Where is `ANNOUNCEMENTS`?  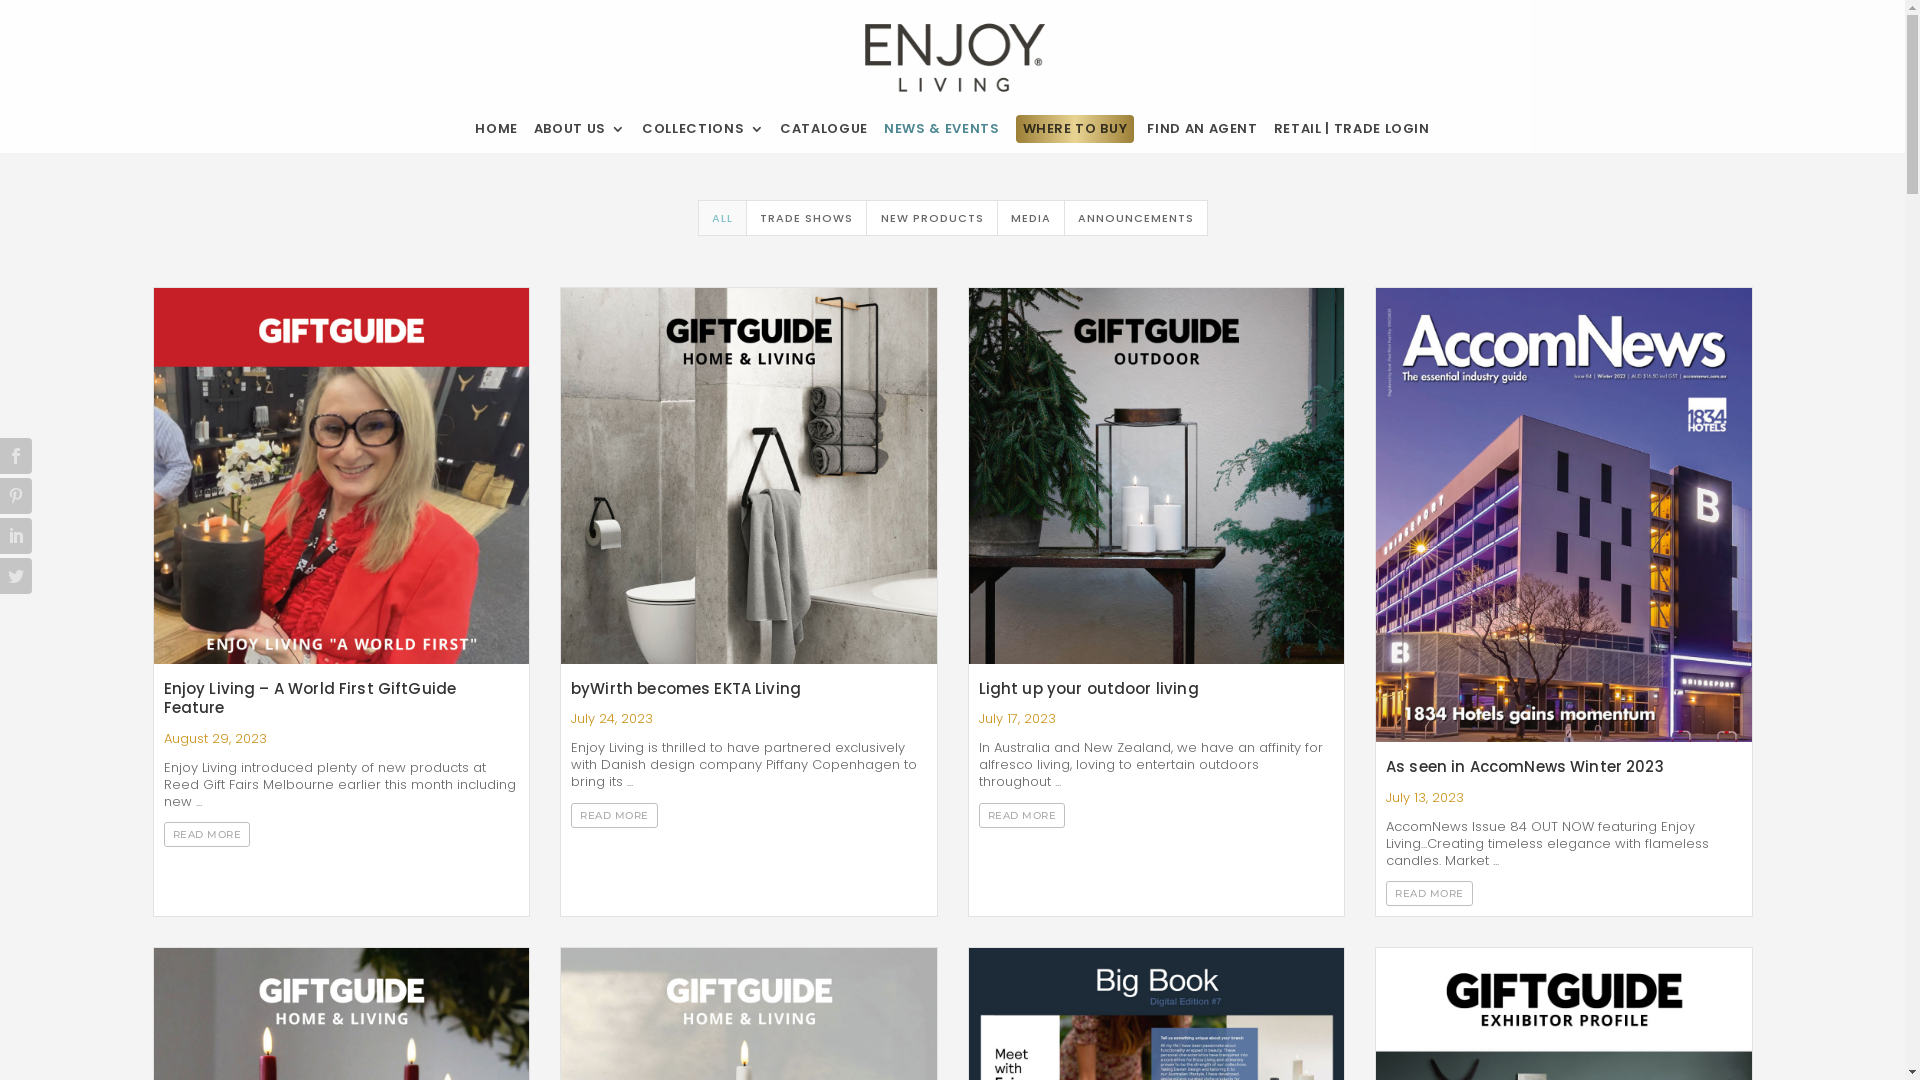 ANNOUNCEMENTS is located at coordinates (1136, 218).